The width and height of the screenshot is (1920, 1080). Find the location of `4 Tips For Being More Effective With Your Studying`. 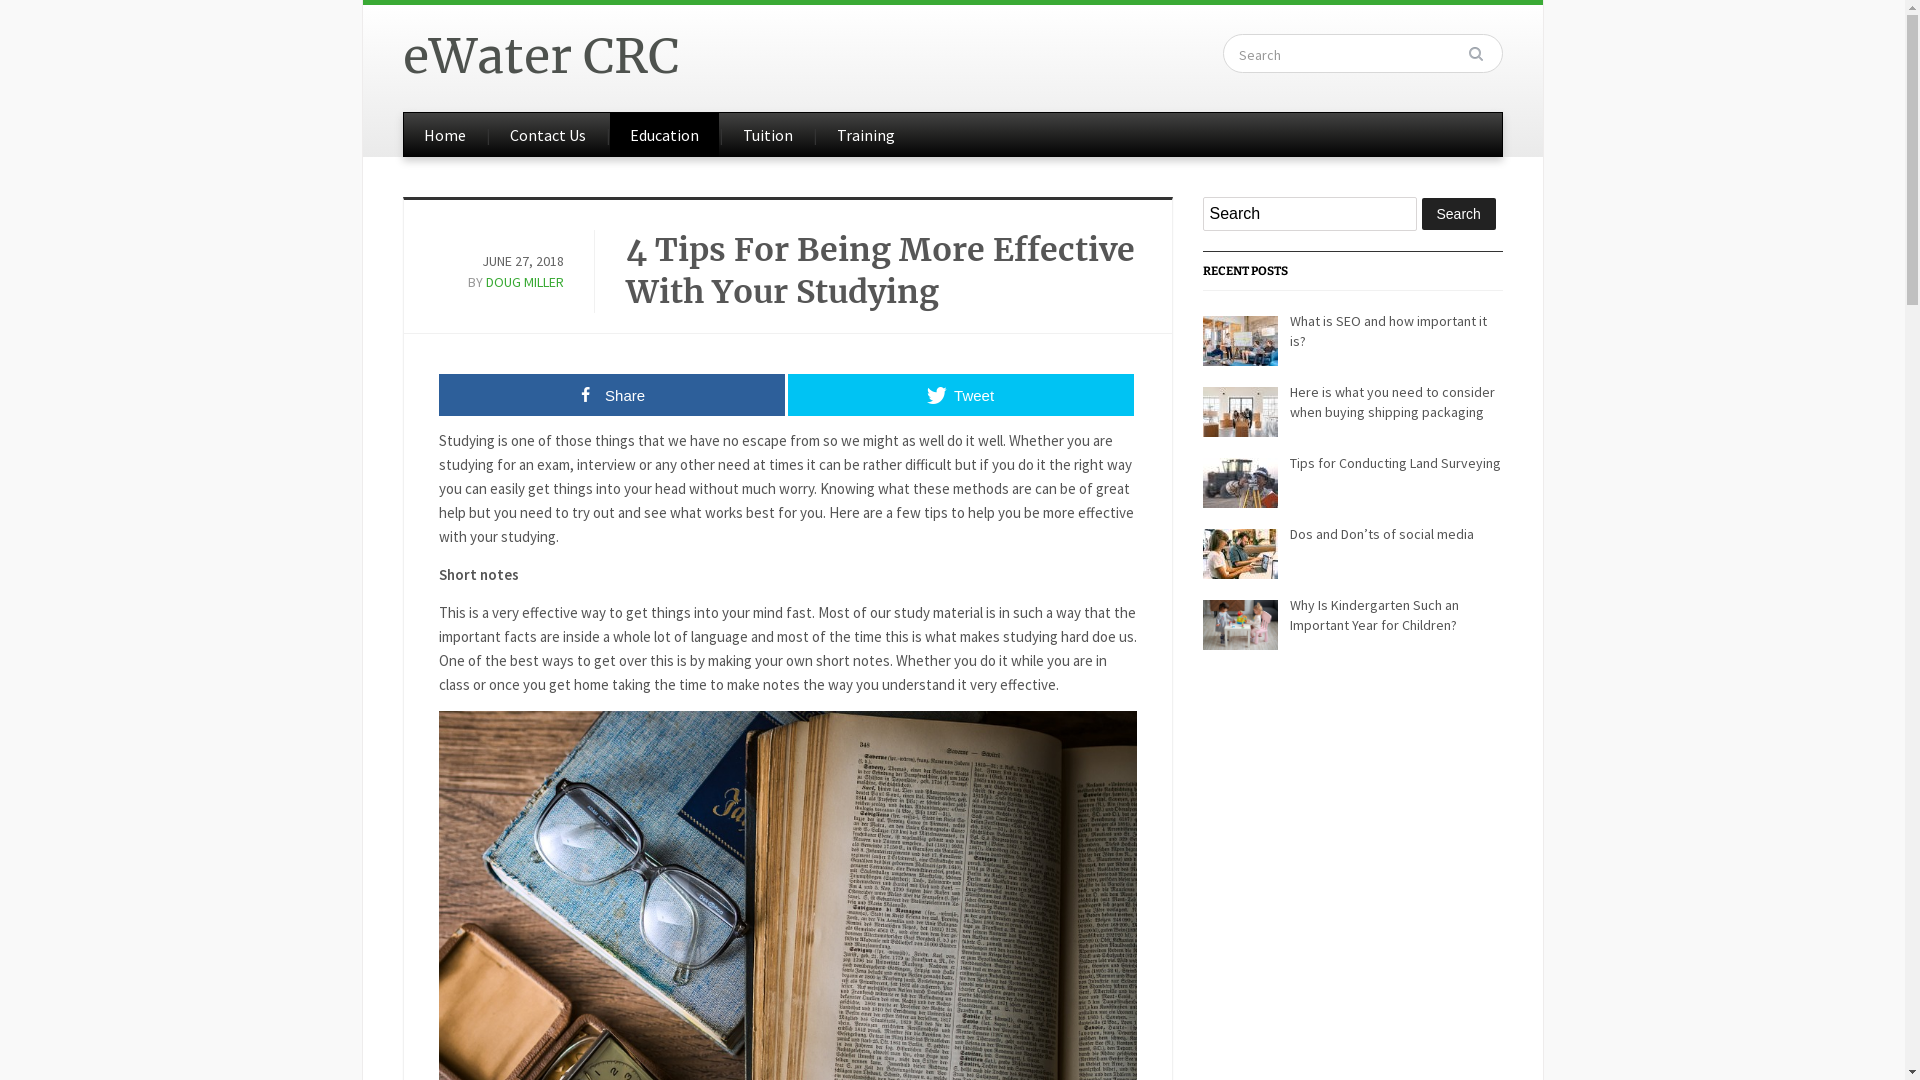

4 Tips For Being More Effective With Your Studying is located at coordinates (880, 270).